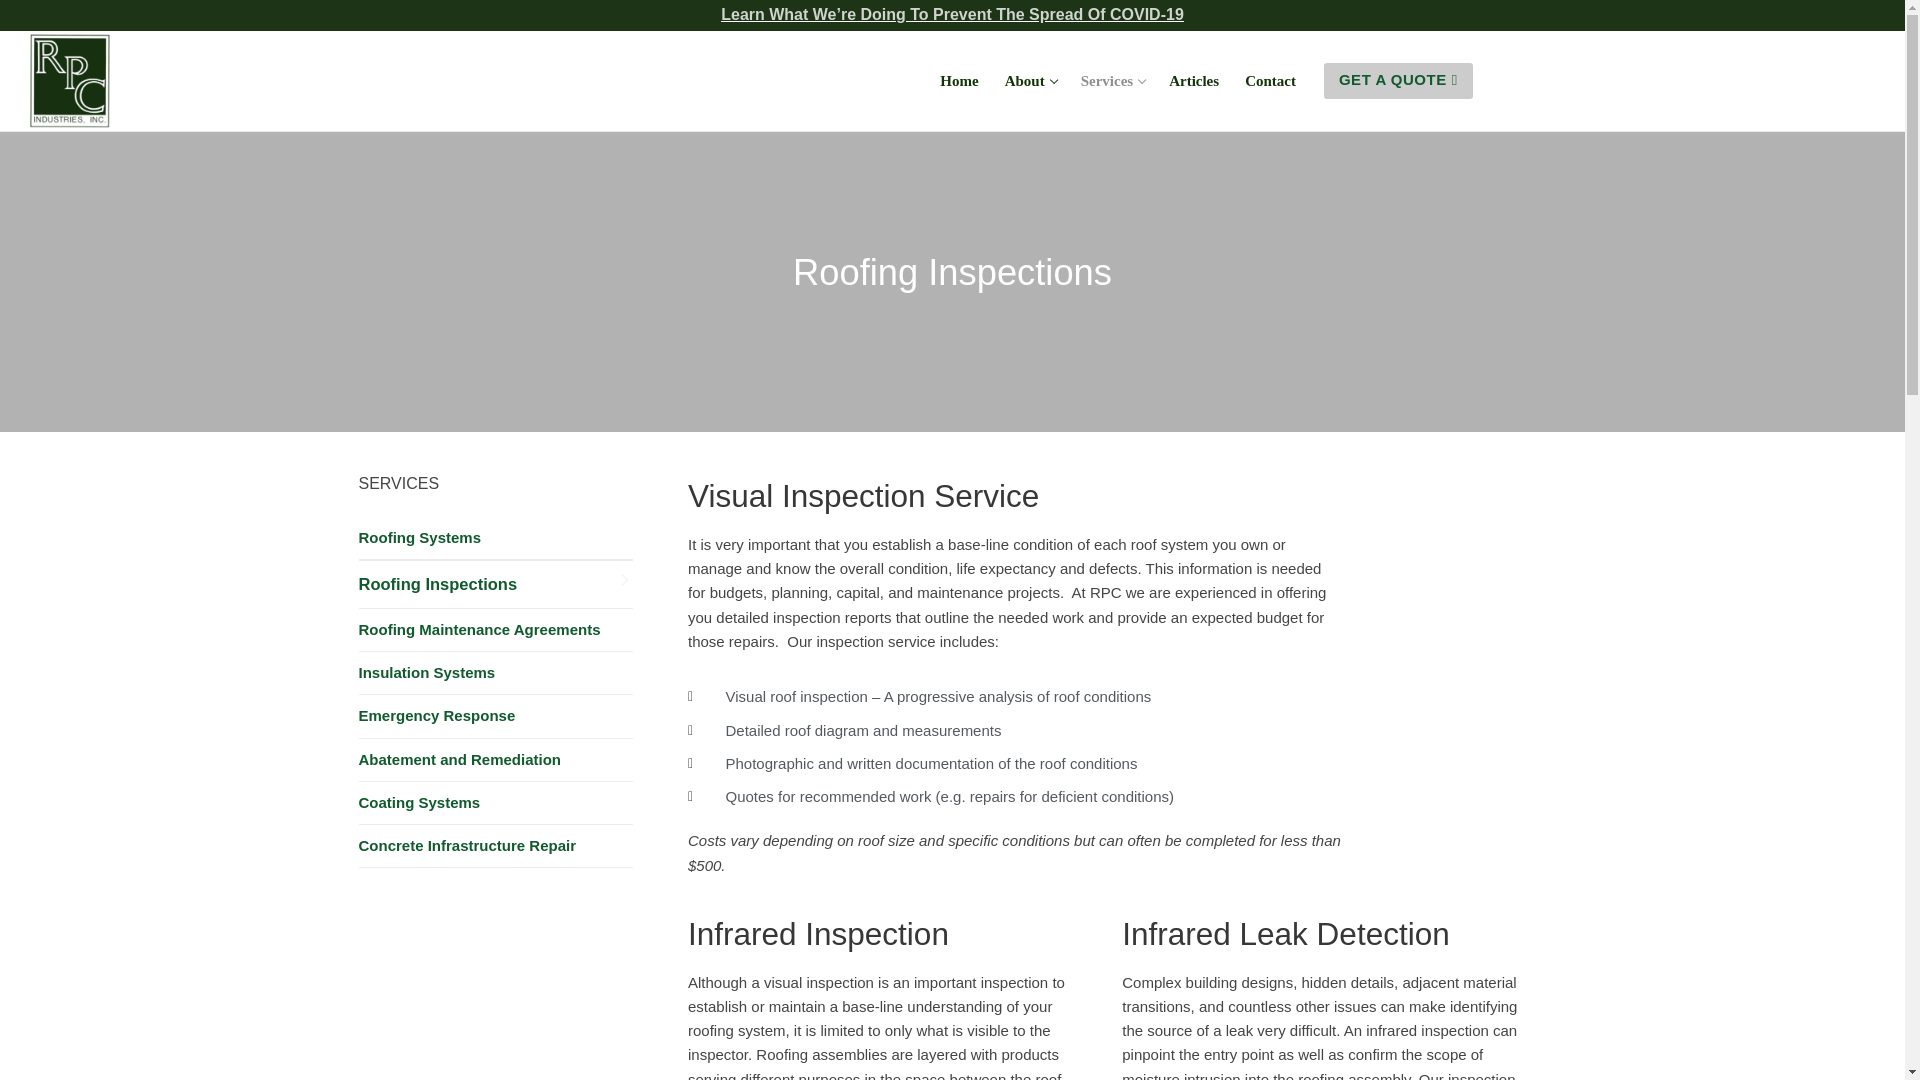 The image size is (1920, 1080). I want to click on GET A QUOTE, so click(1398, 80).